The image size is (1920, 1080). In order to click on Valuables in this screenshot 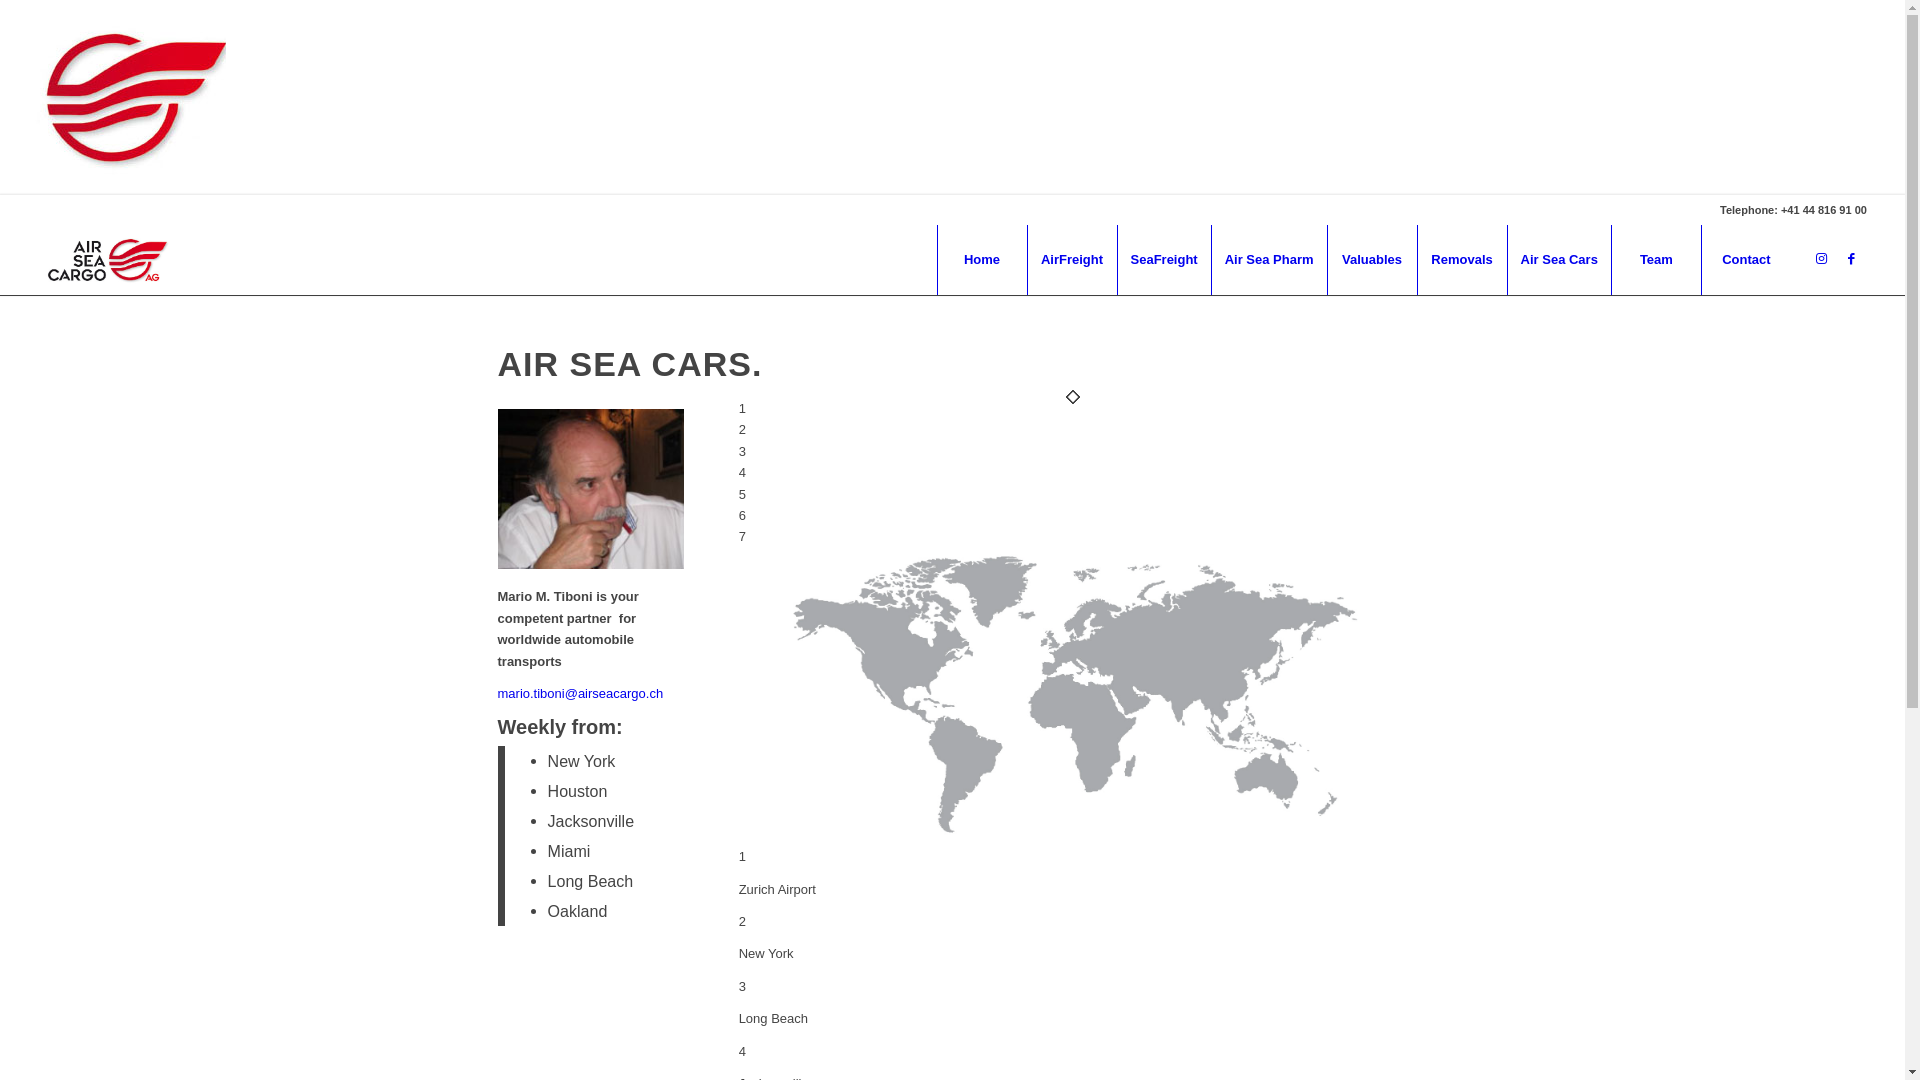, I will do `click(1372, 260)`.